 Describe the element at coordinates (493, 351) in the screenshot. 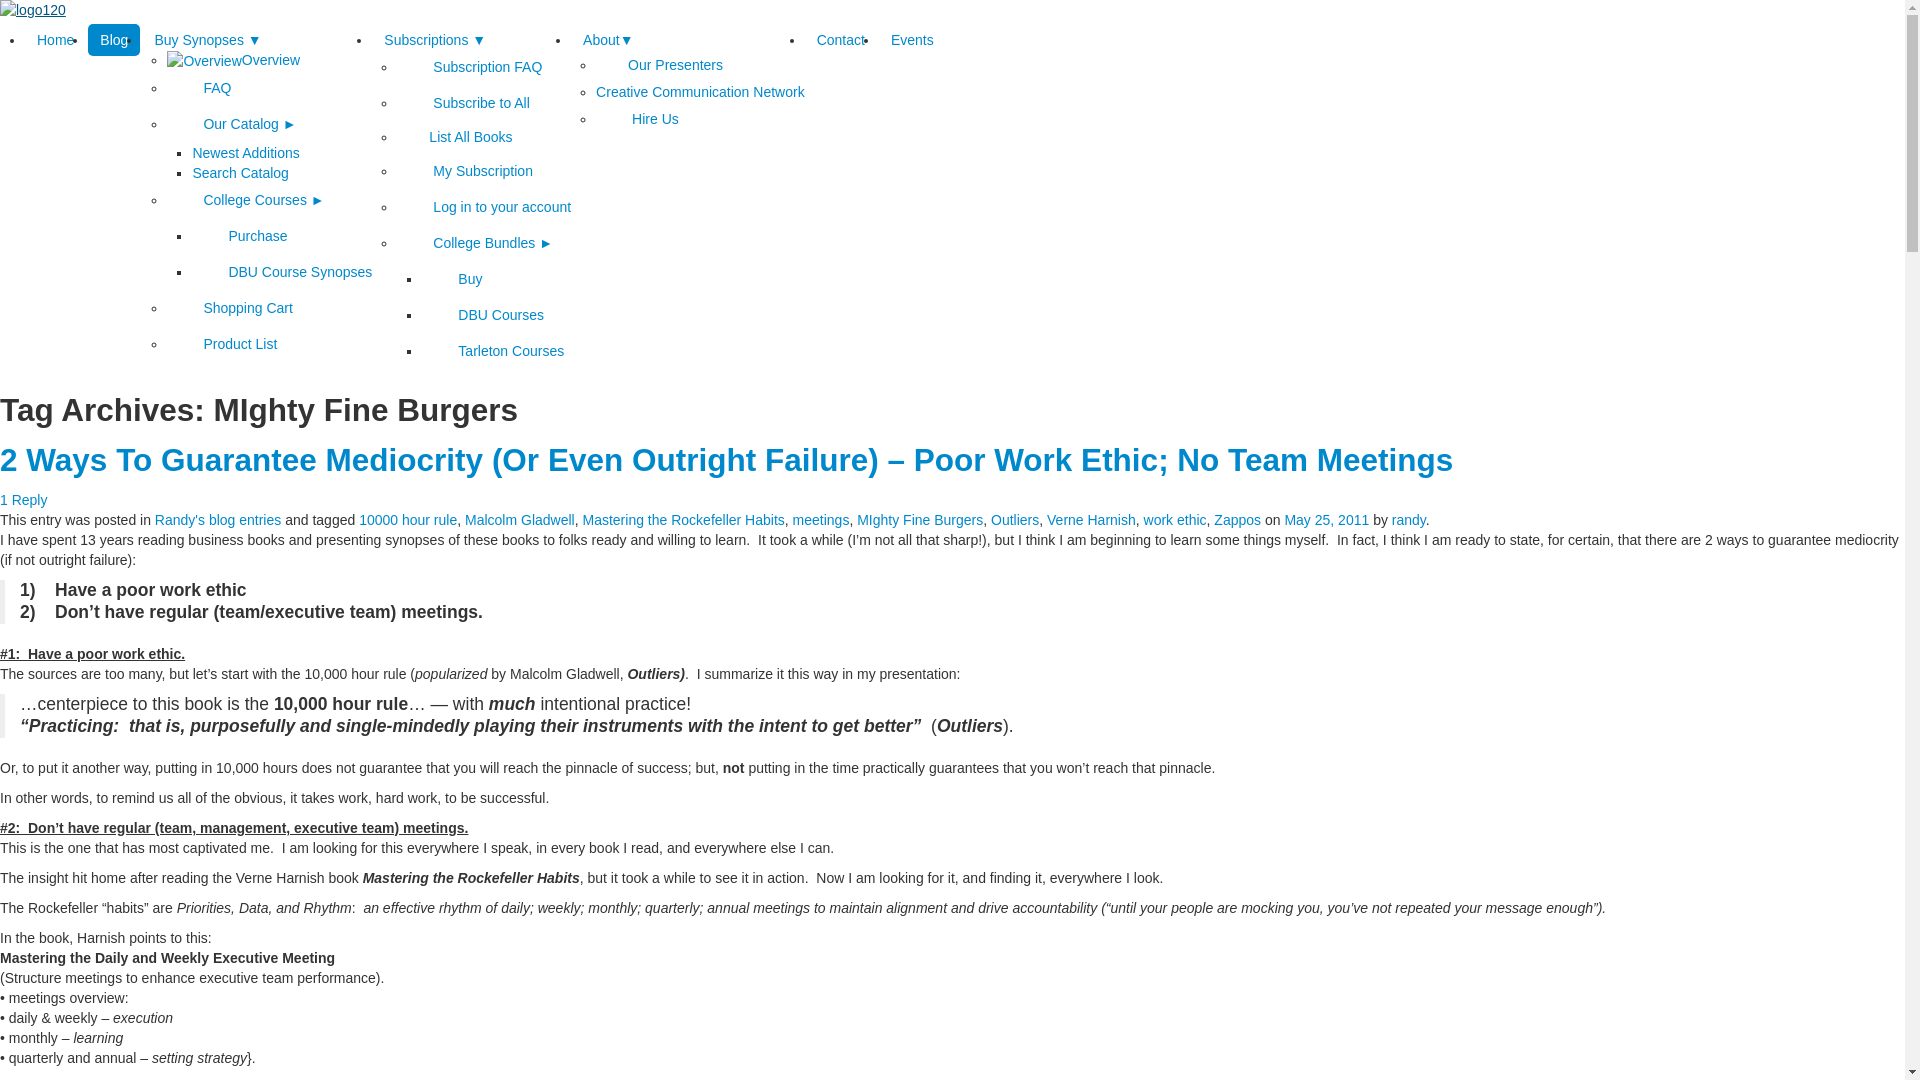

I see `Tarleton Courses` at that location.